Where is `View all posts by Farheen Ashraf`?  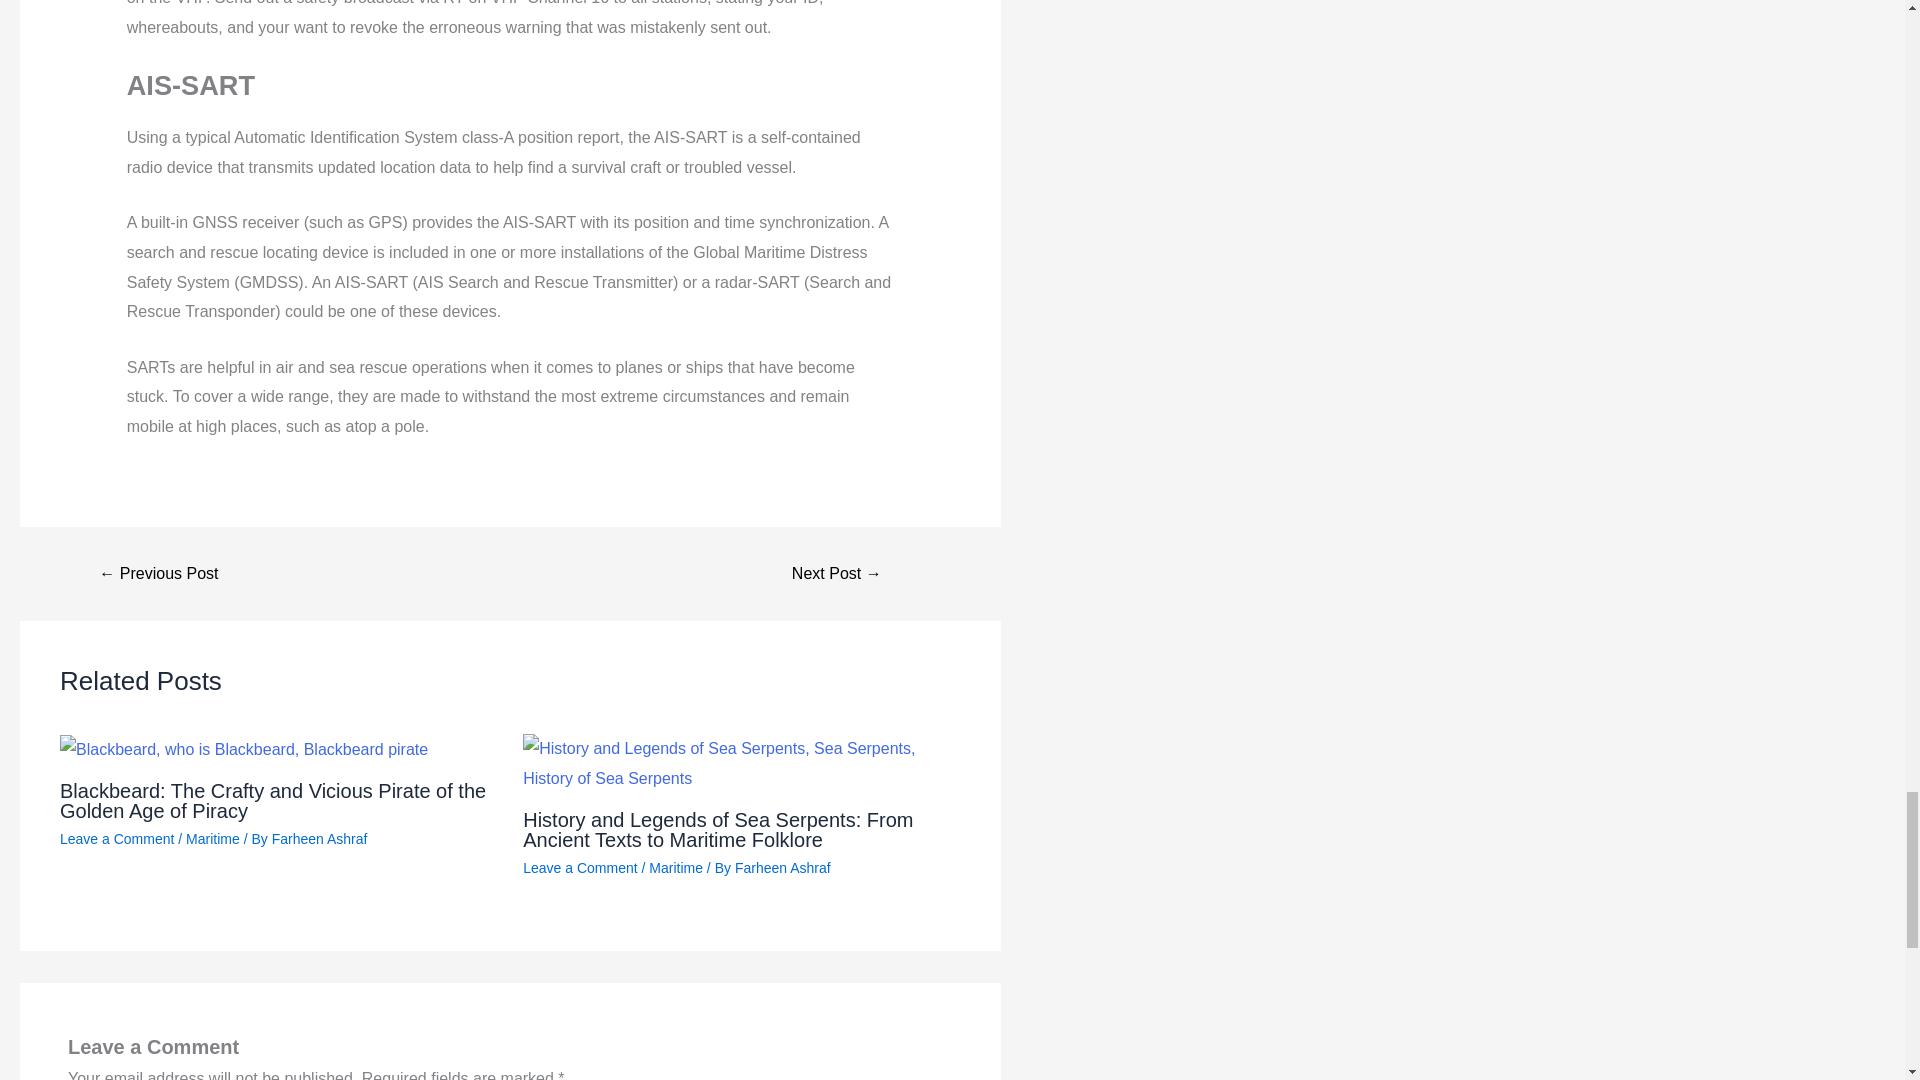
View all posts by Farheen Ashraf is located at coordinates (320, 838).